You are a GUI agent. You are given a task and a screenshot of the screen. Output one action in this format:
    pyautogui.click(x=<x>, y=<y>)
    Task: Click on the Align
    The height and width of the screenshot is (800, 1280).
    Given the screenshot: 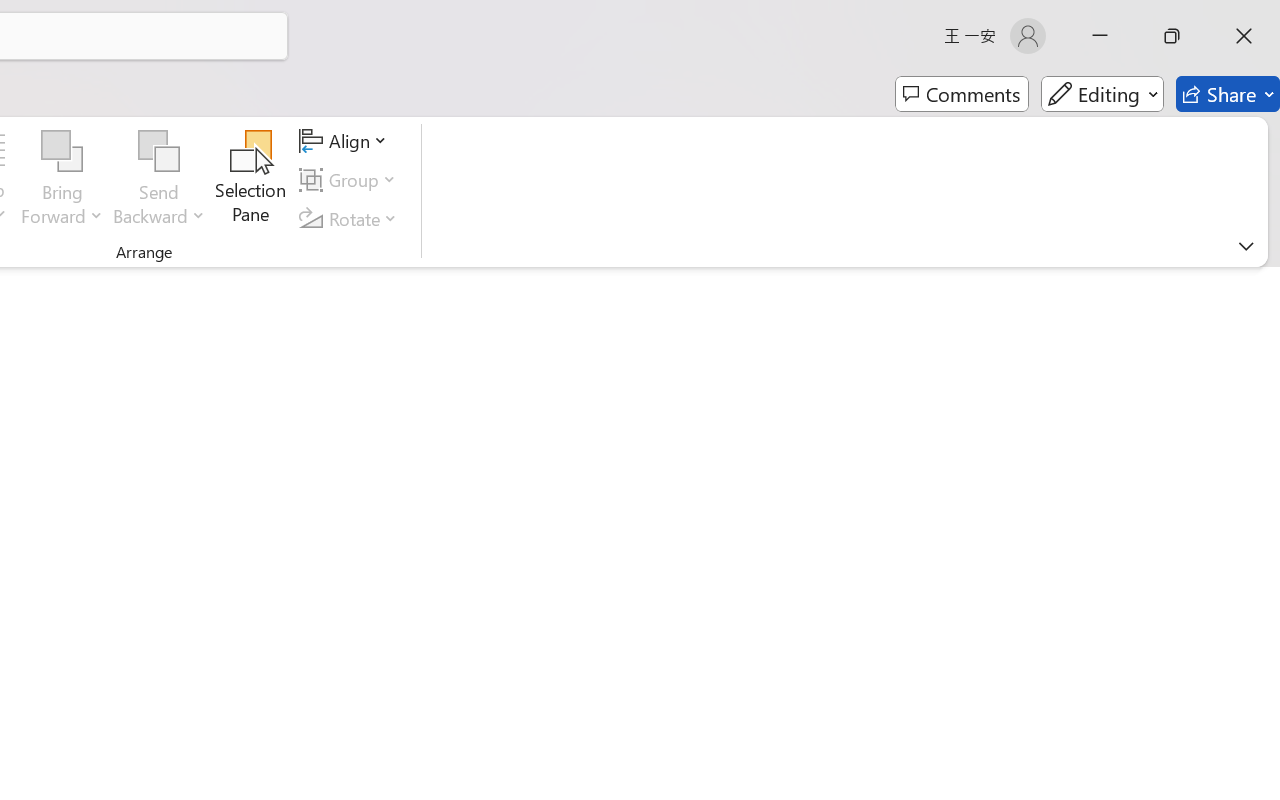 What is the action you would take?
    pyautogui.click(x=346, y=141)
    